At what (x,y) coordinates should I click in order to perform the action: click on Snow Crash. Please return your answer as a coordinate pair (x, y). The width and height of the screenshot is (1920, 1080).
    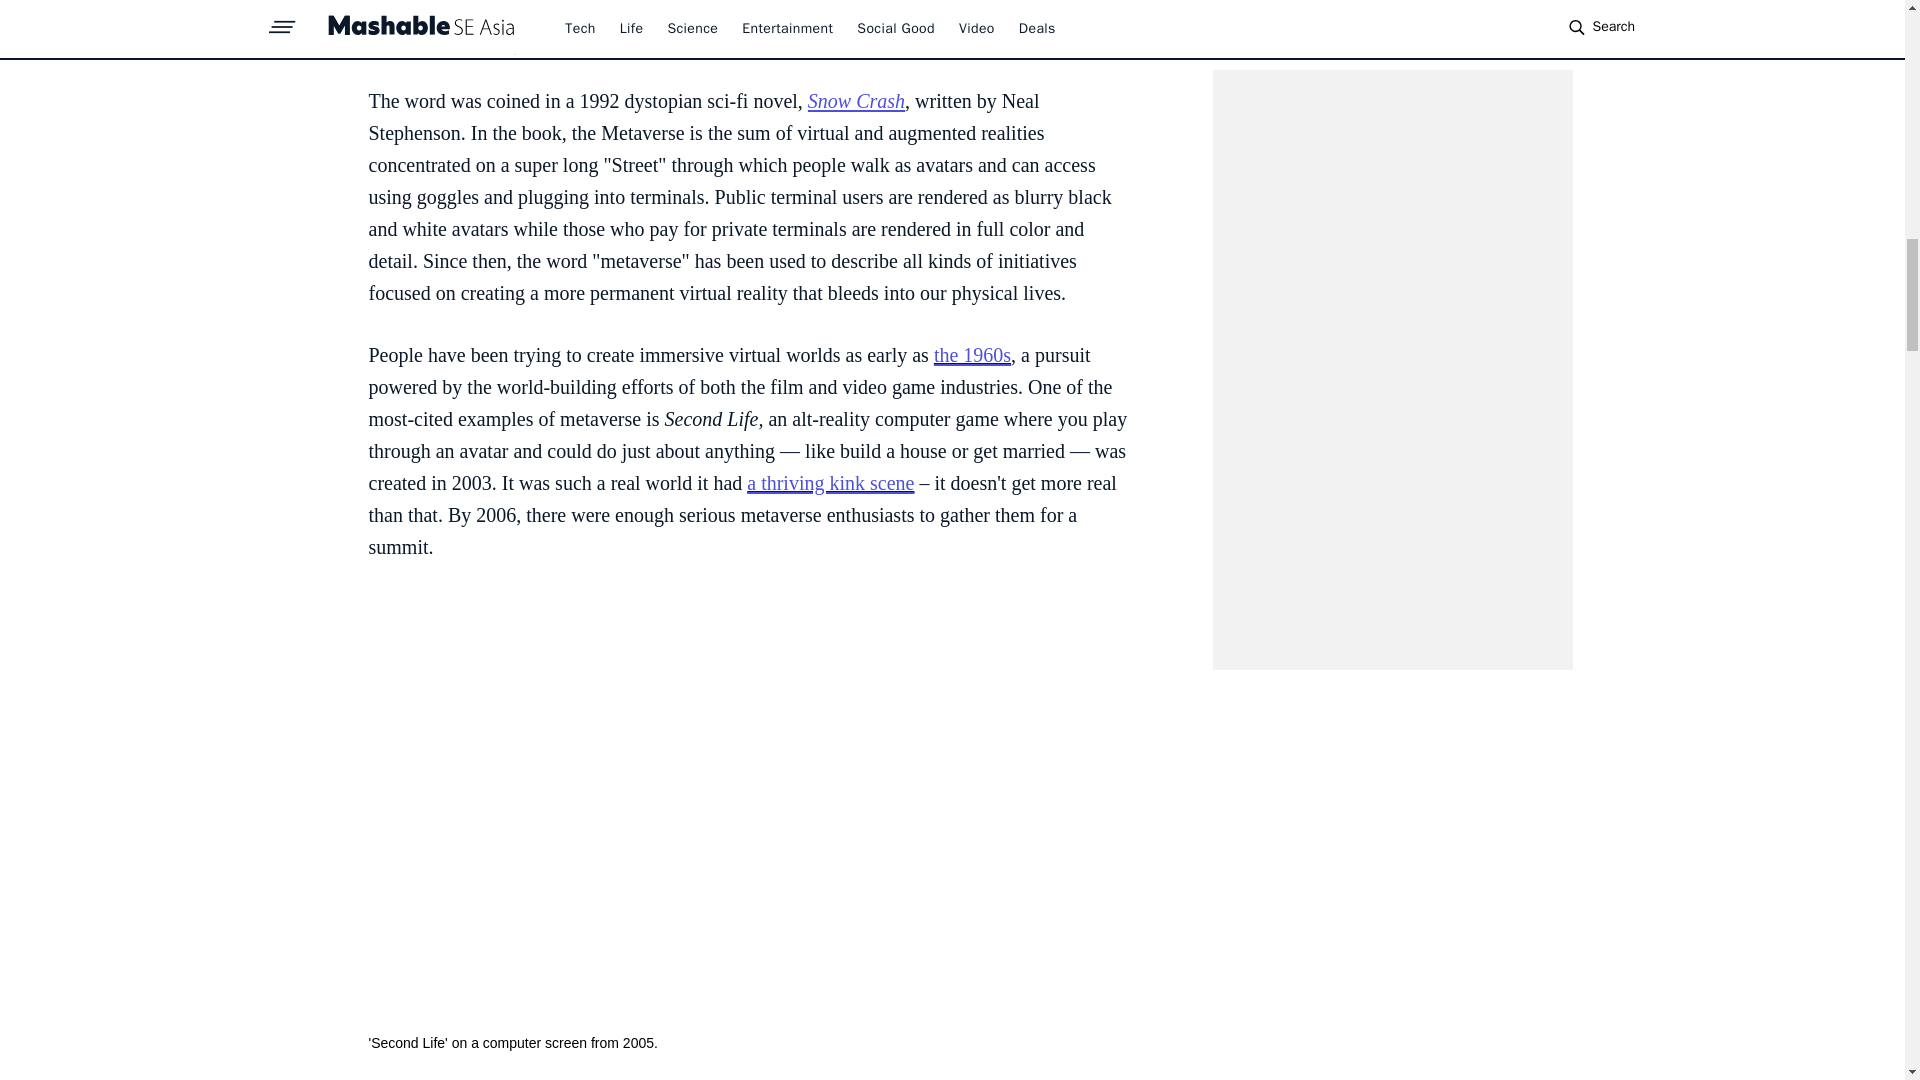
    Looking at the image, I should click on (856, 100).